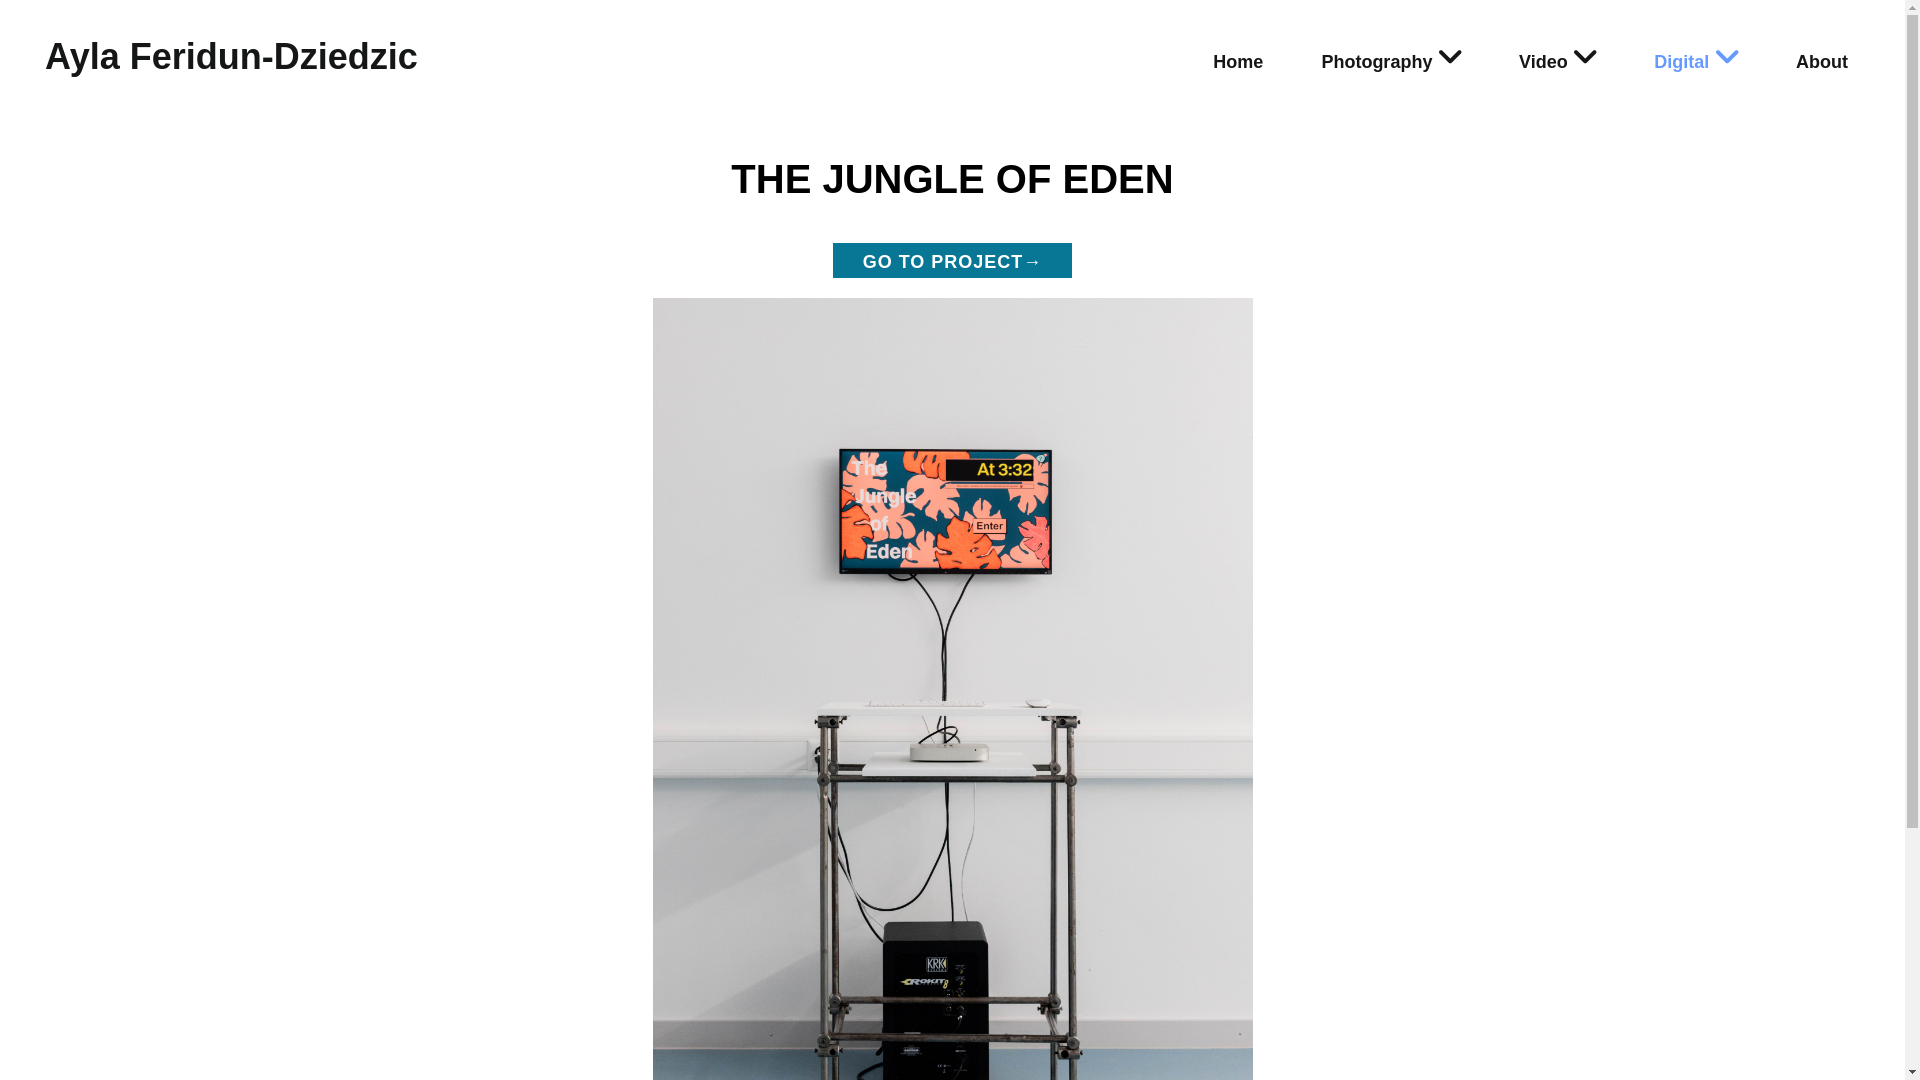 The image size is (1920, 1080). Describe the element at coordinates (1822, 62) in the screenshot. I see `About` at that location.